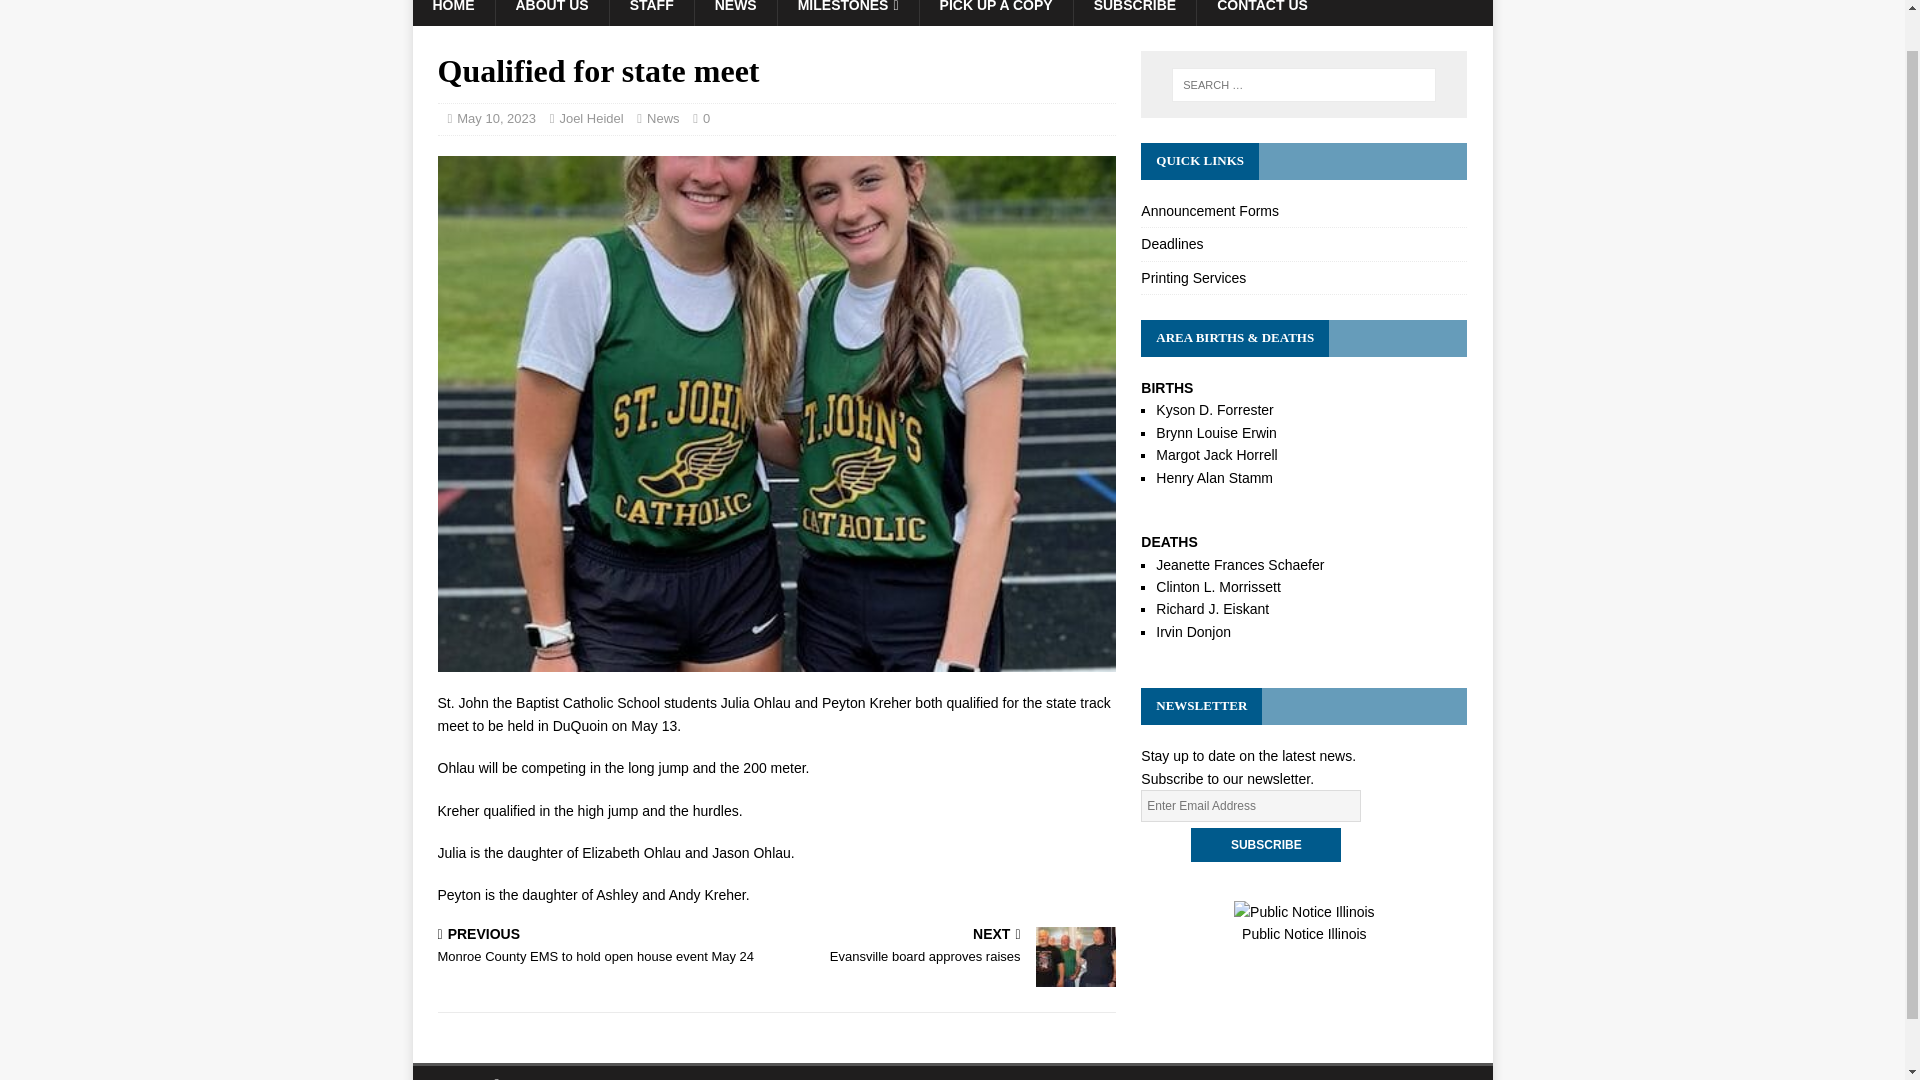  Describe the element at coordinates (590, 118) in the screenshot. I see `Deadlines` at that location.